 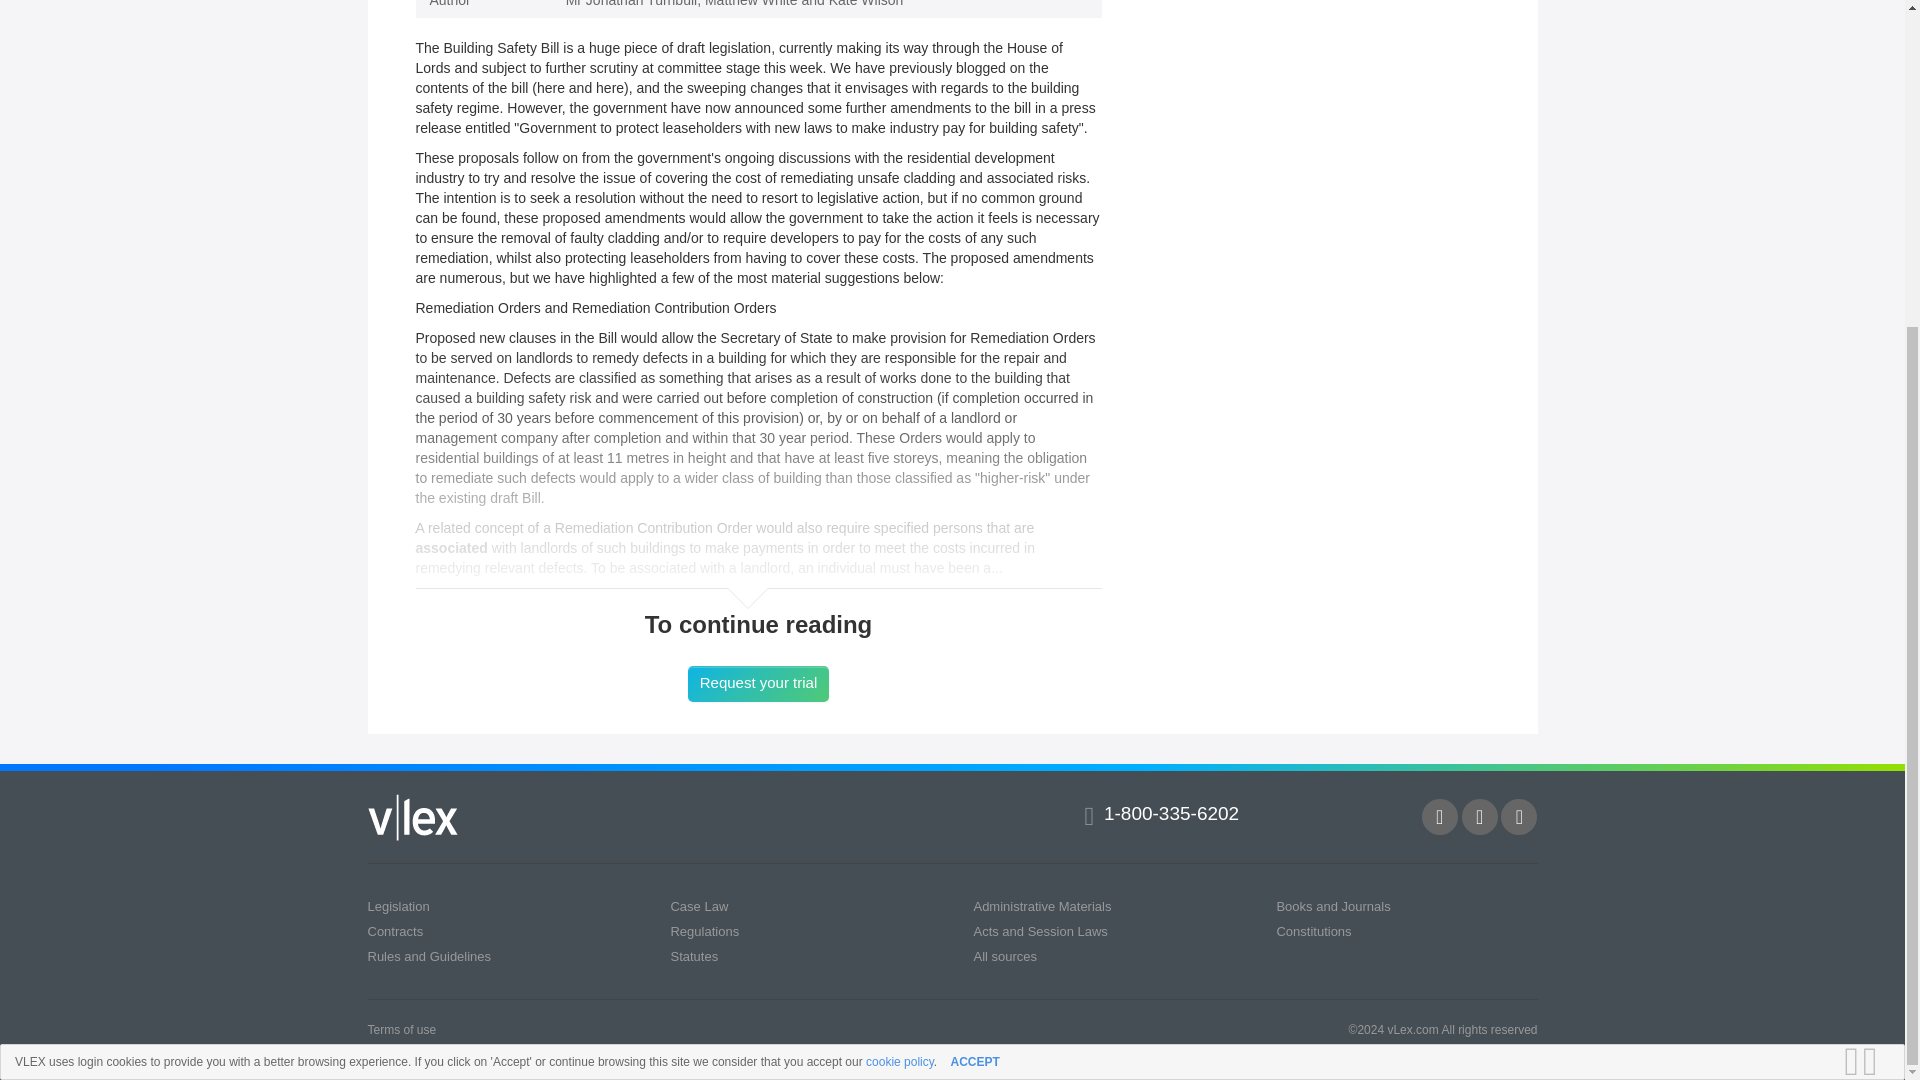 I want to click on Statutes, so click(x=694, y=956).